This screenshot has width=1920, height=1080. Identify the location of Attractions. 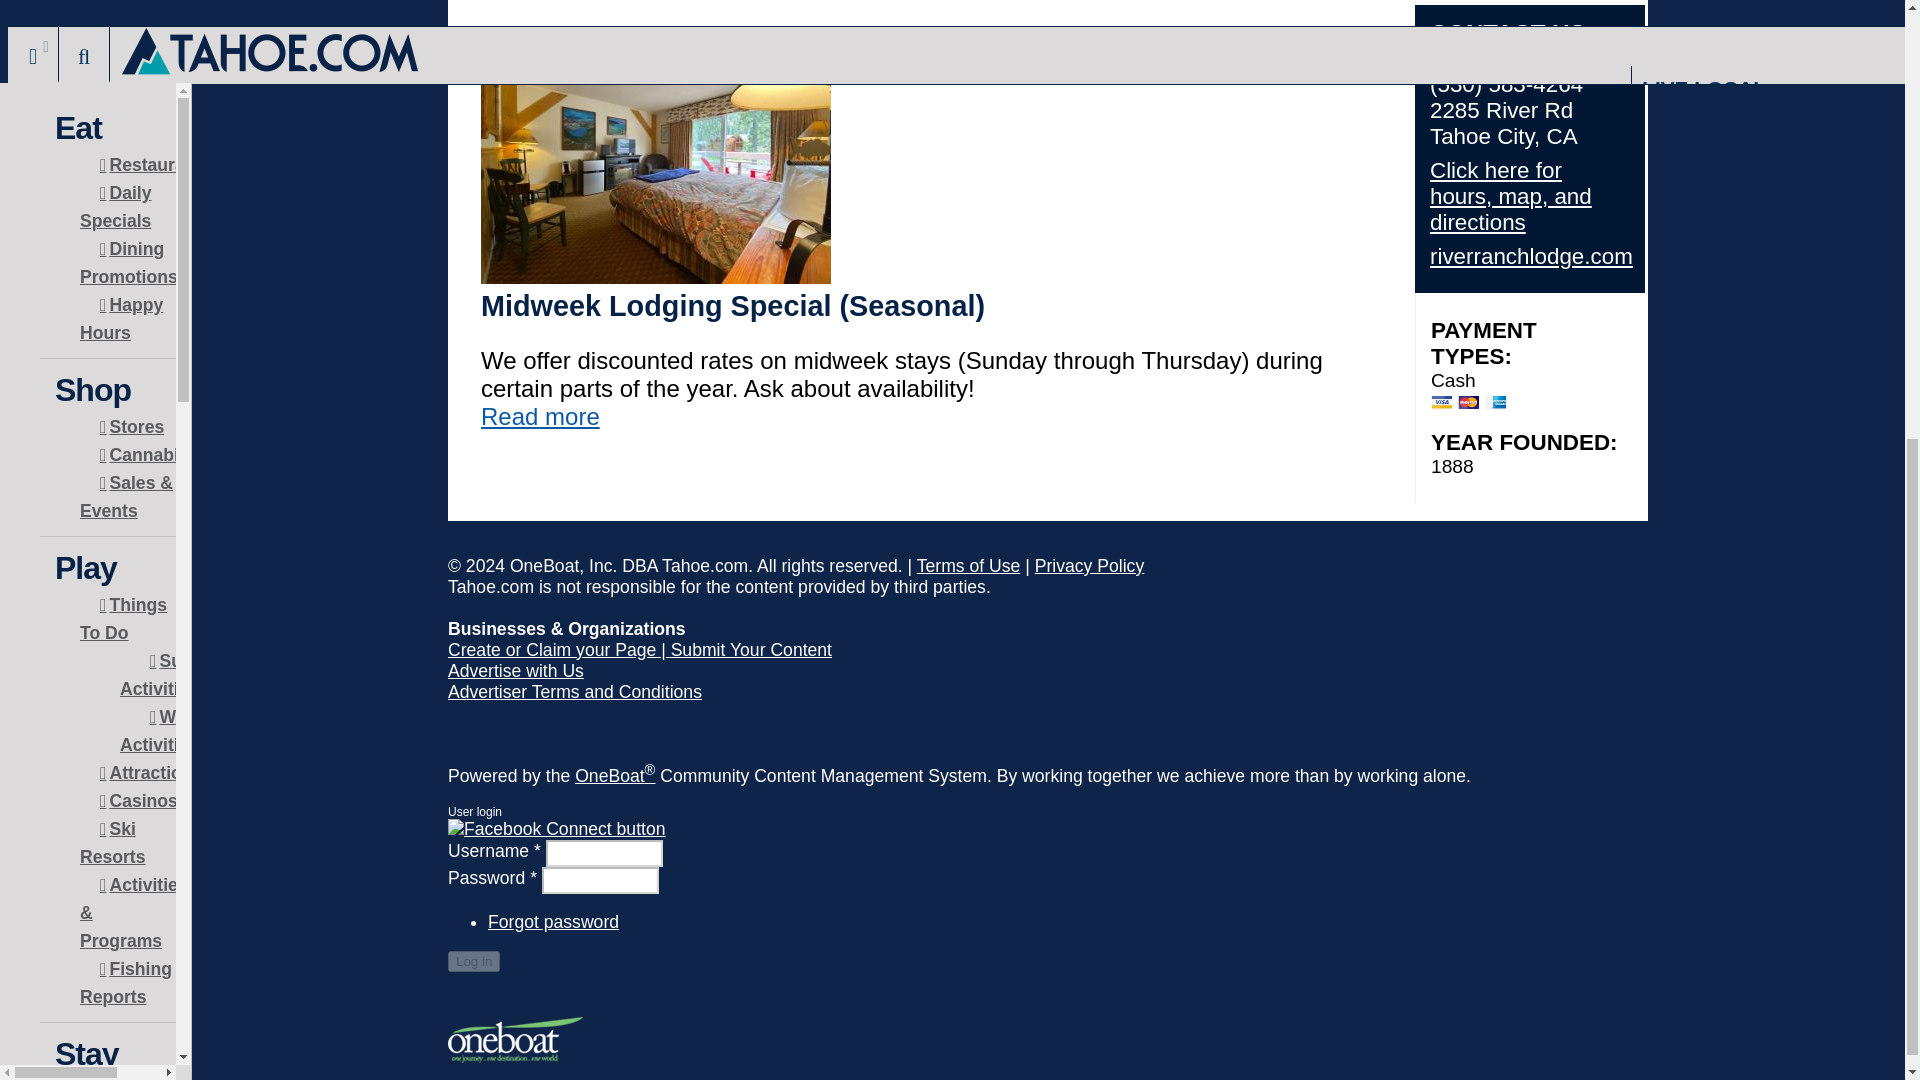
(151, 29).